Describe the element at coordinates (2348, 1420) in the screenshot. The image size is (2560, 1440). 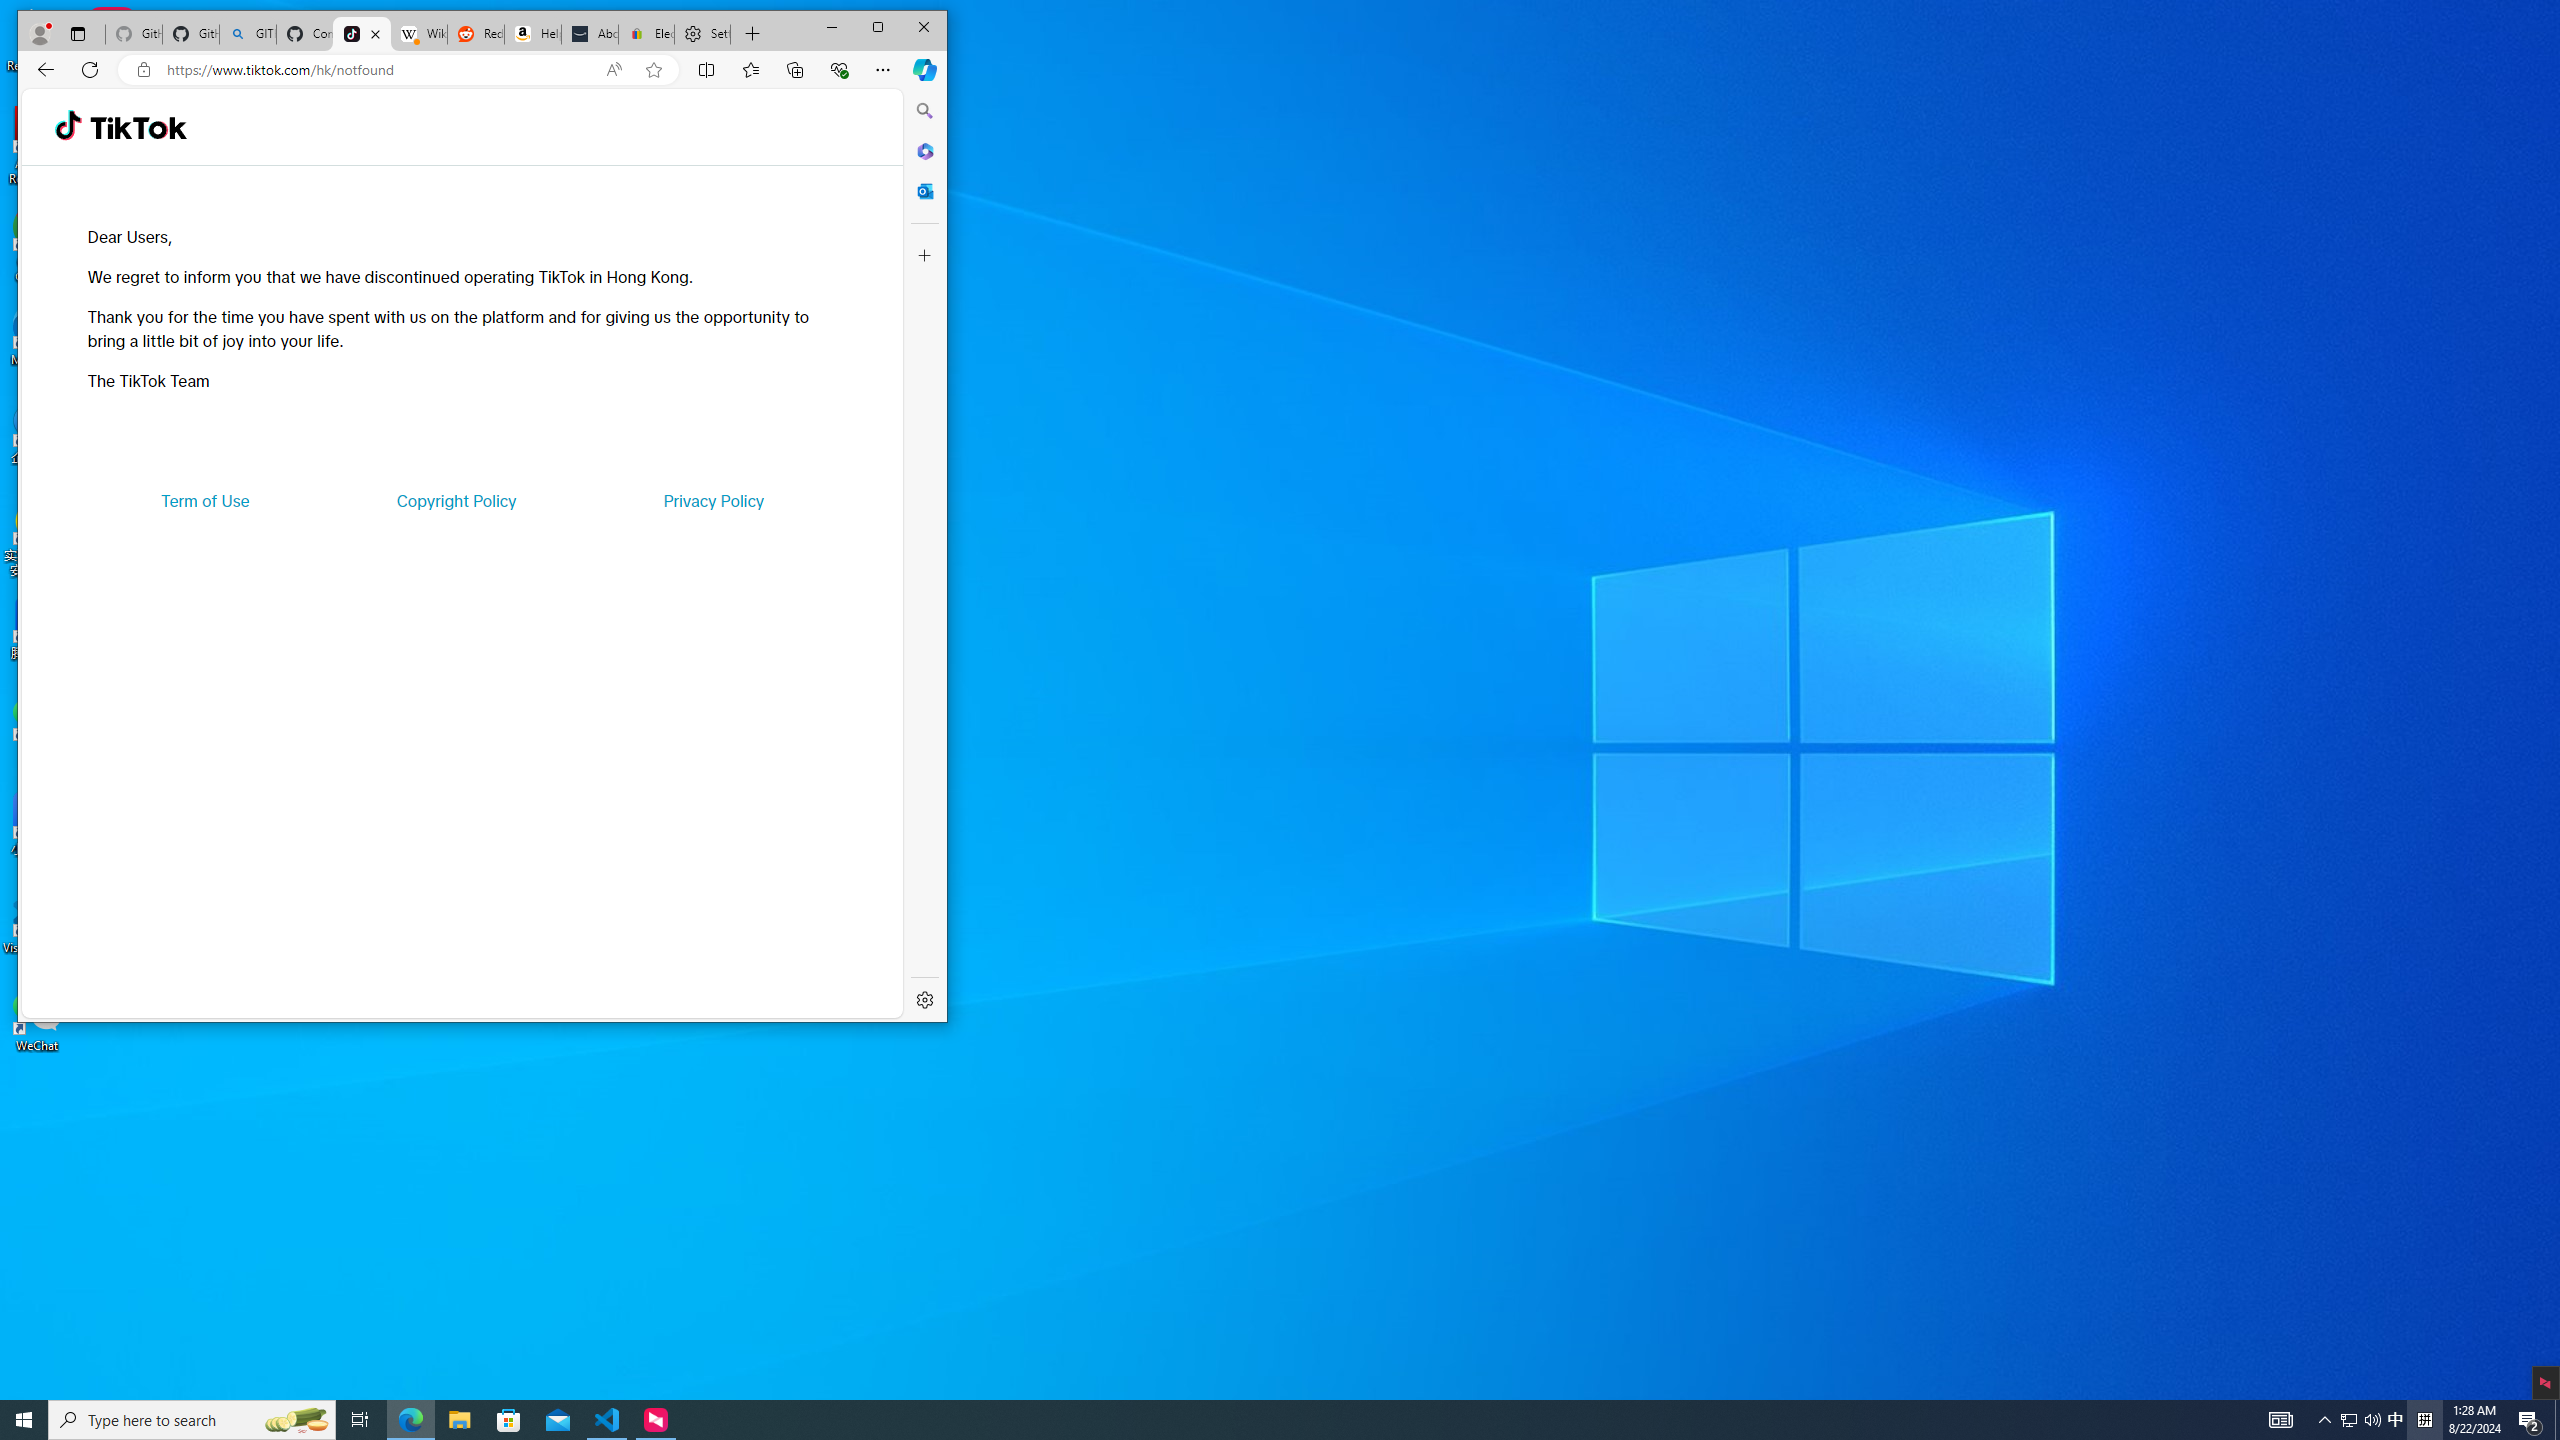
I see `Running applications` at that location.